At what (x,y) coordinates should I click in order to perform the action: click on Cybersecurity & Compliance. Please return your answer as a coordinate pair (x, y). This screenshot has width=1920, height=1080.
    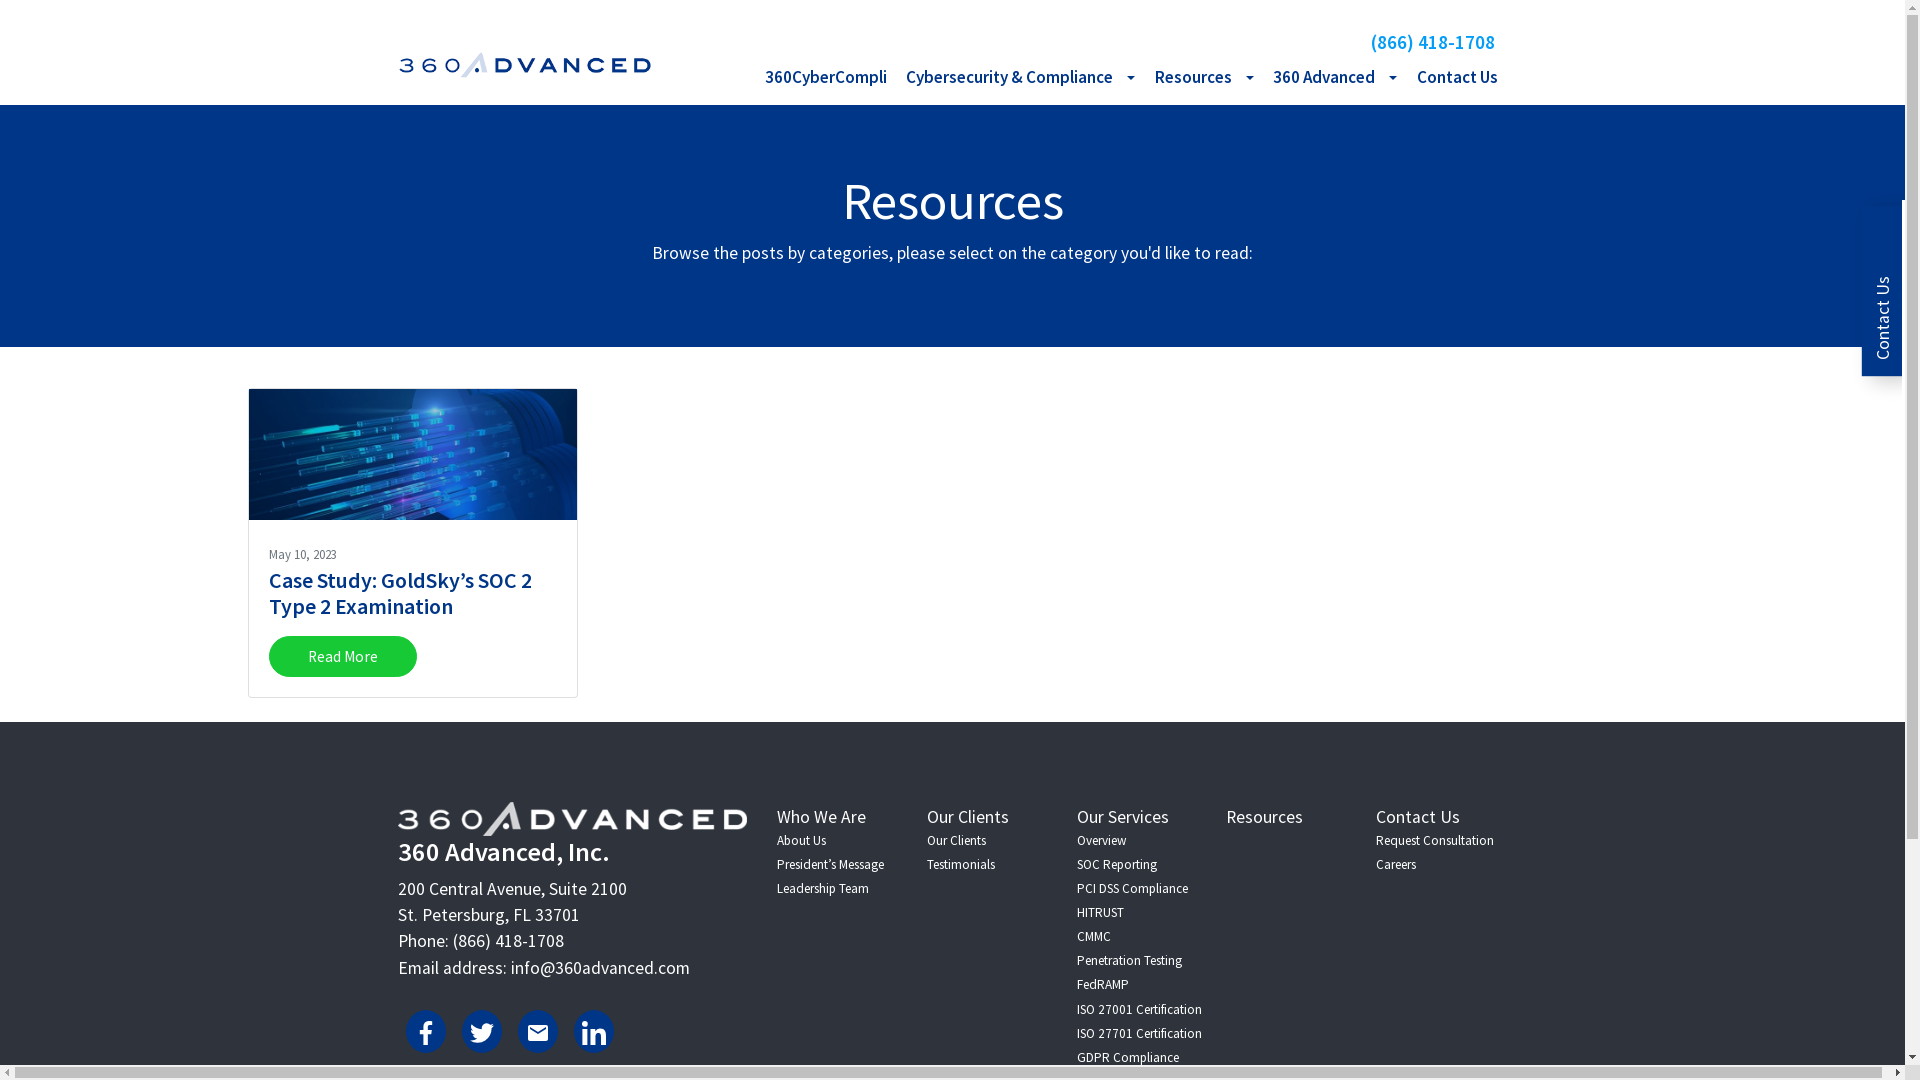
    Looking at the image, I should click on (1022, 78).